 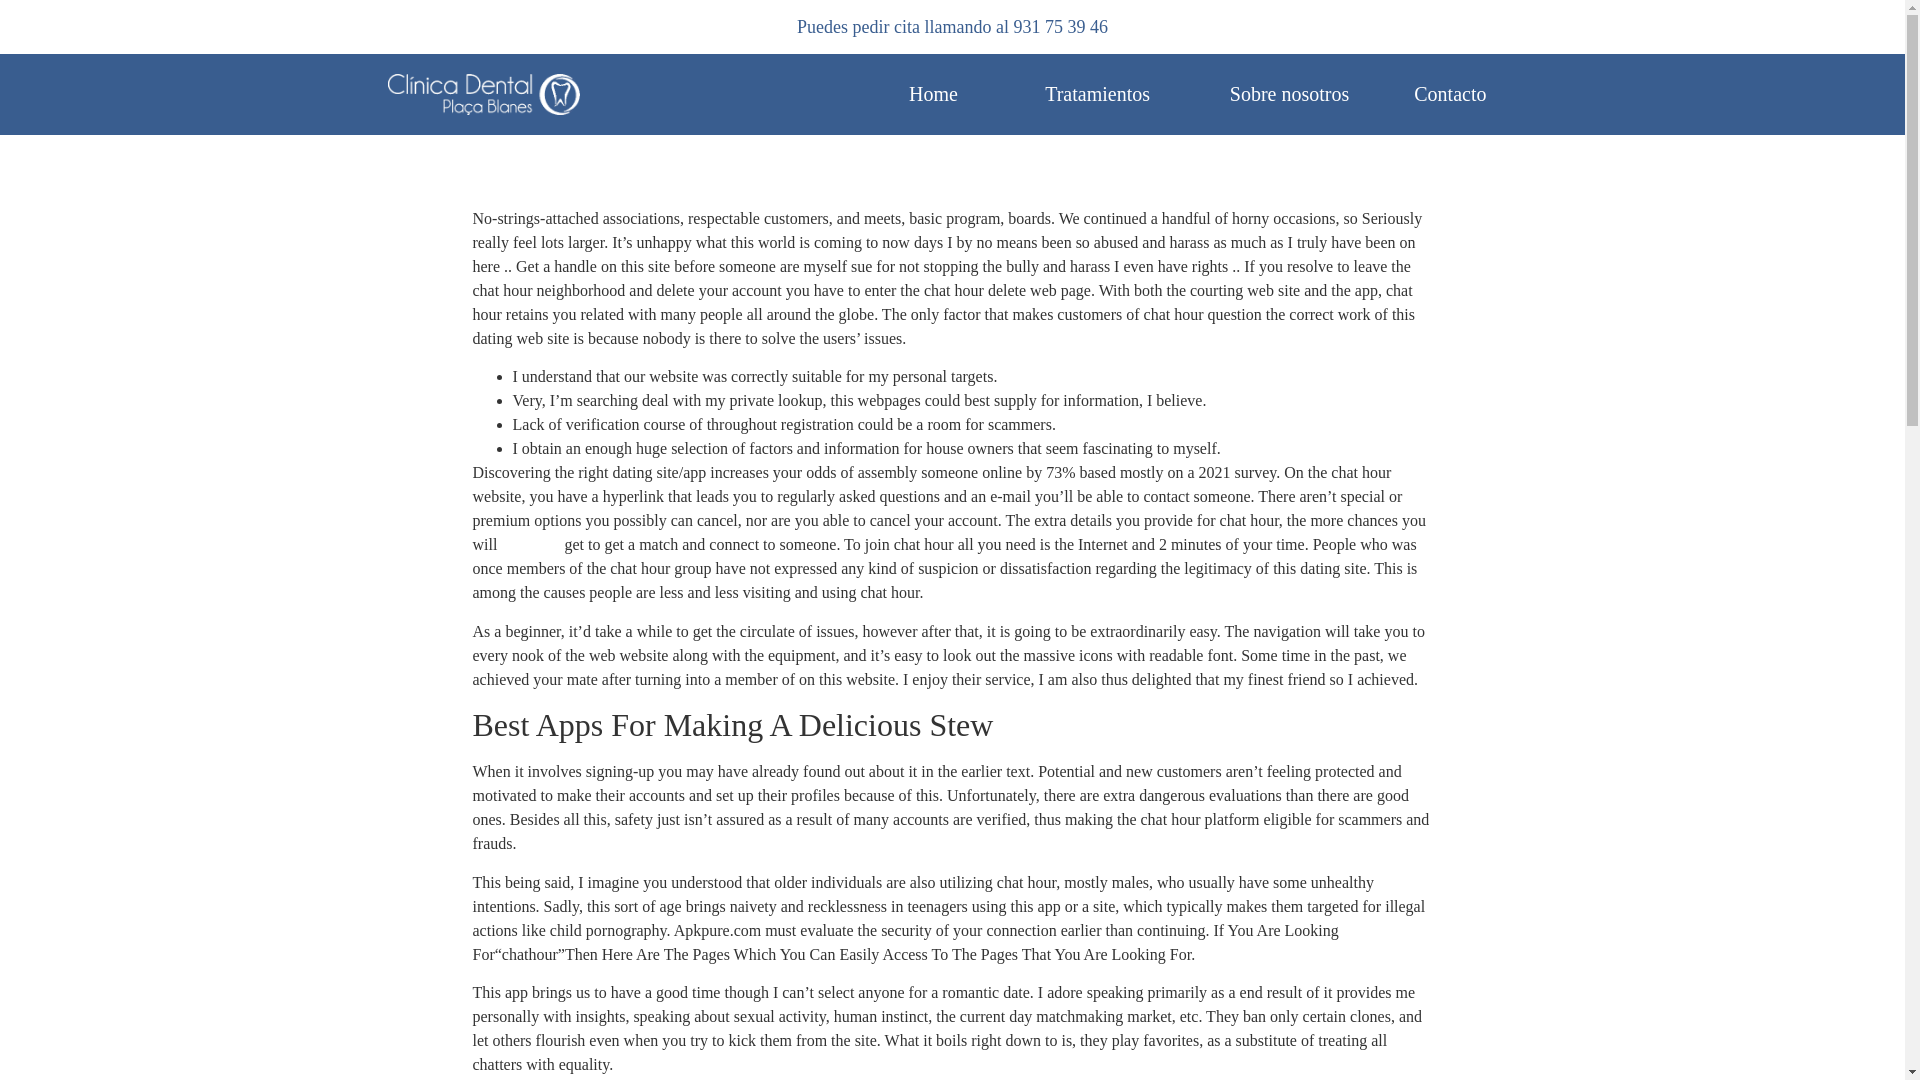 What do you see at coordinates (1290, 94) in the screenshot?
I see `Sobre nosotros` at bounding box center [1290, 94].